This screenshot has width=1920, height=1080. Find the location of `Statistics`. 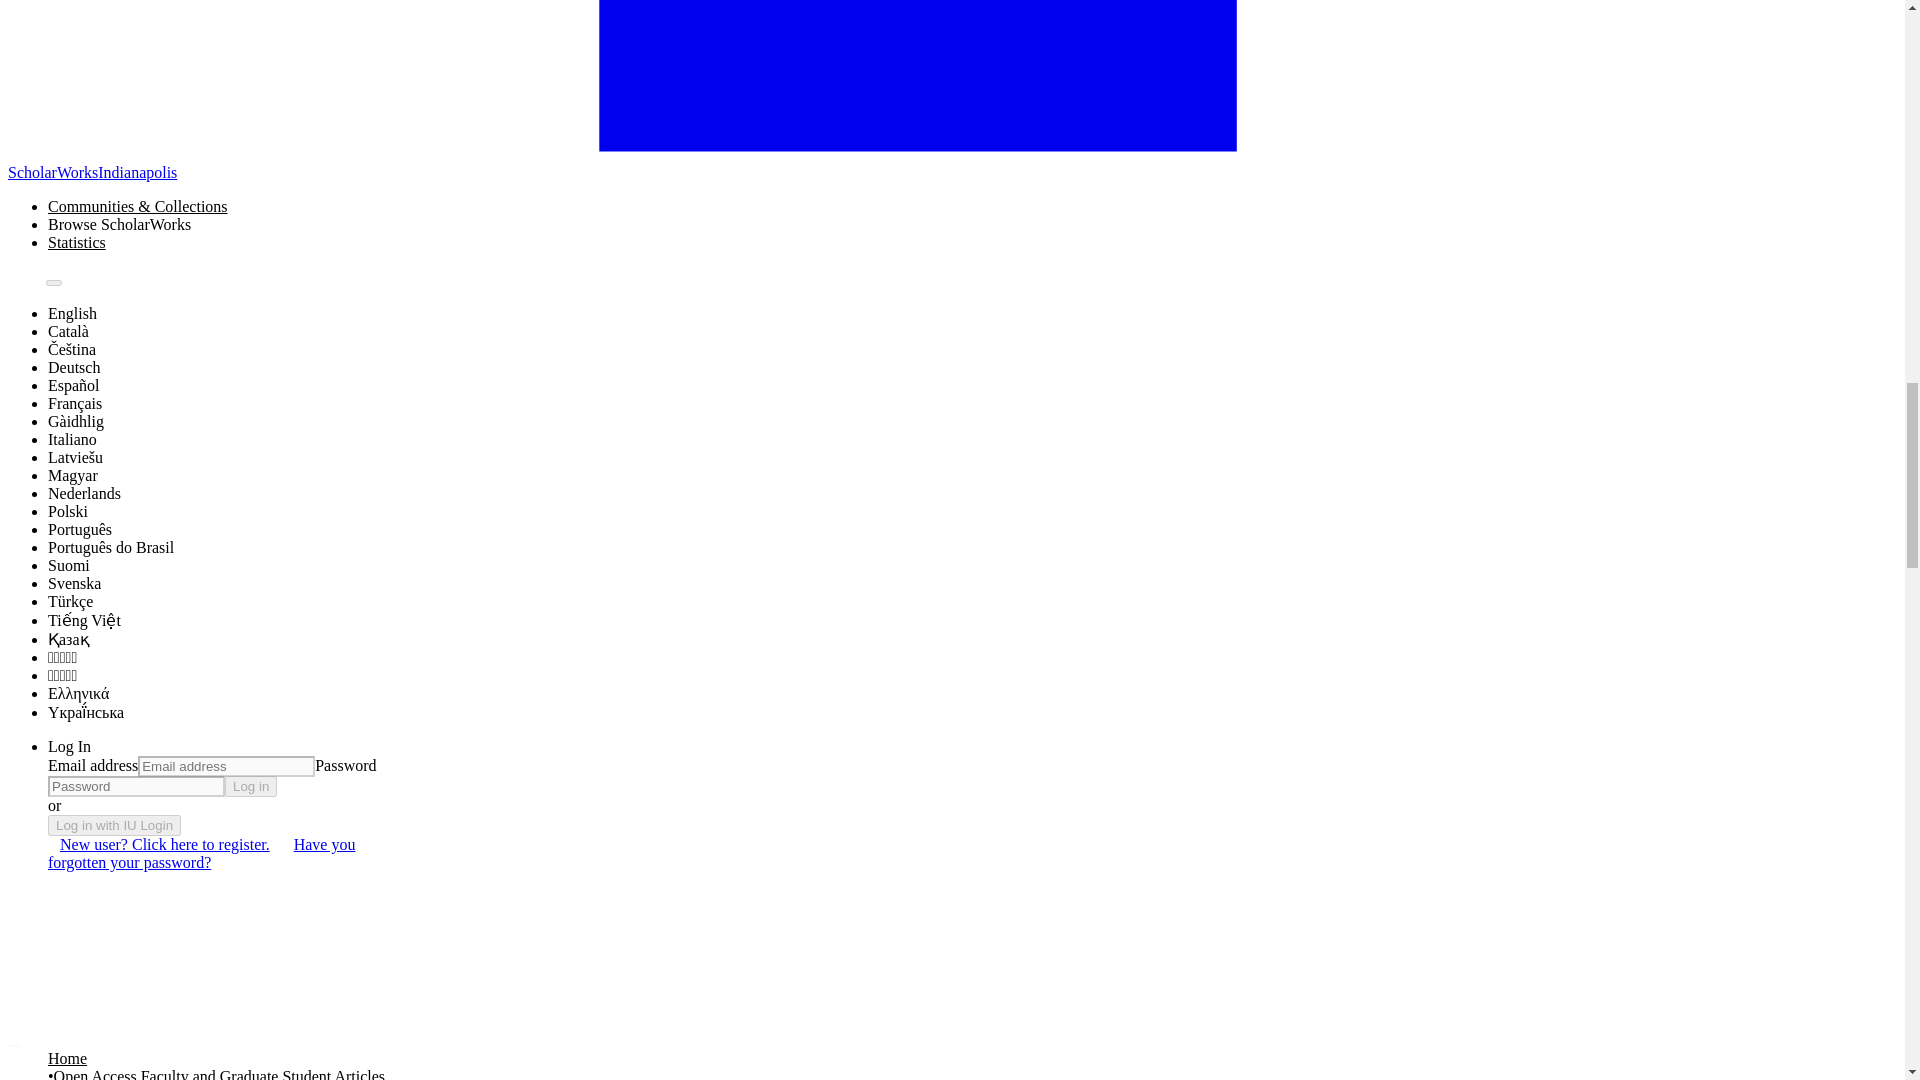

Statistics is located at coordinates (76, 242).